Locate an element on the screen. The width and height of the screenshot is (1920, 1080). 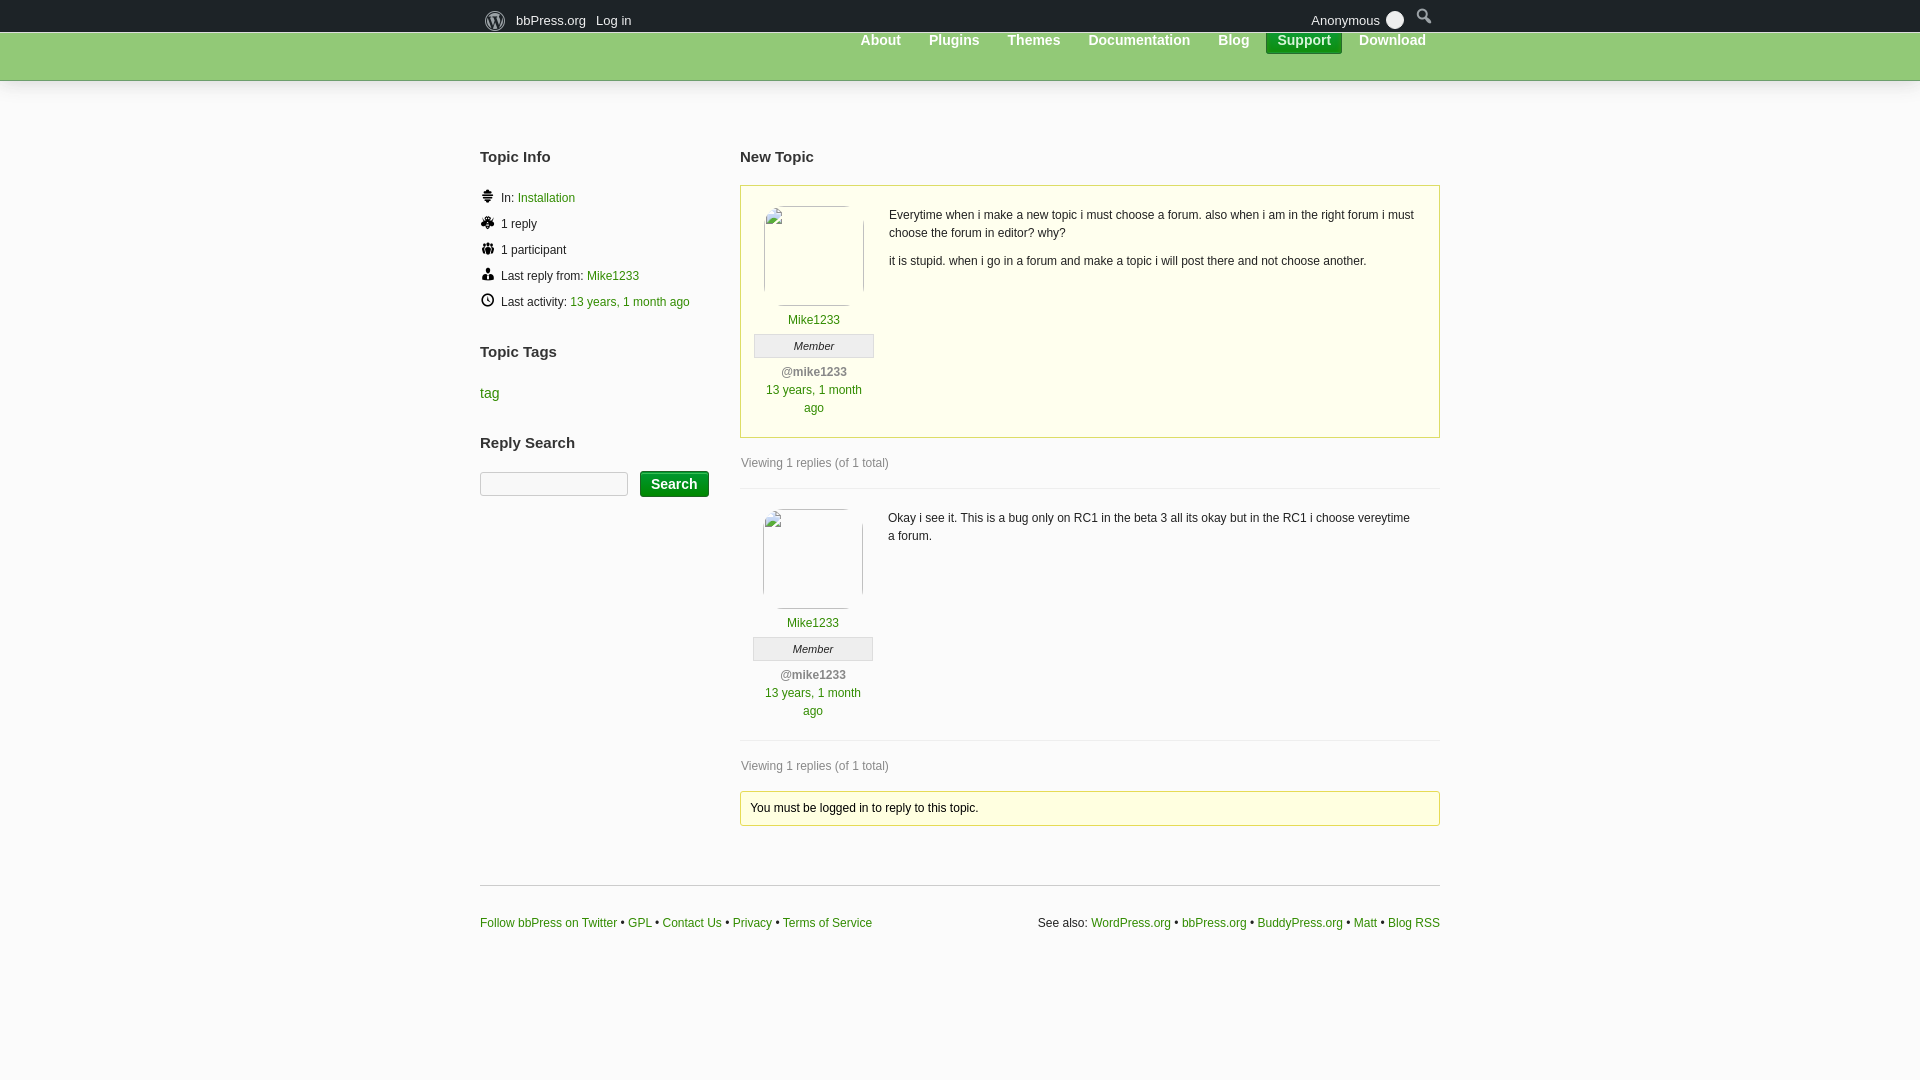
Plugins is located at coordinates (954, 40).